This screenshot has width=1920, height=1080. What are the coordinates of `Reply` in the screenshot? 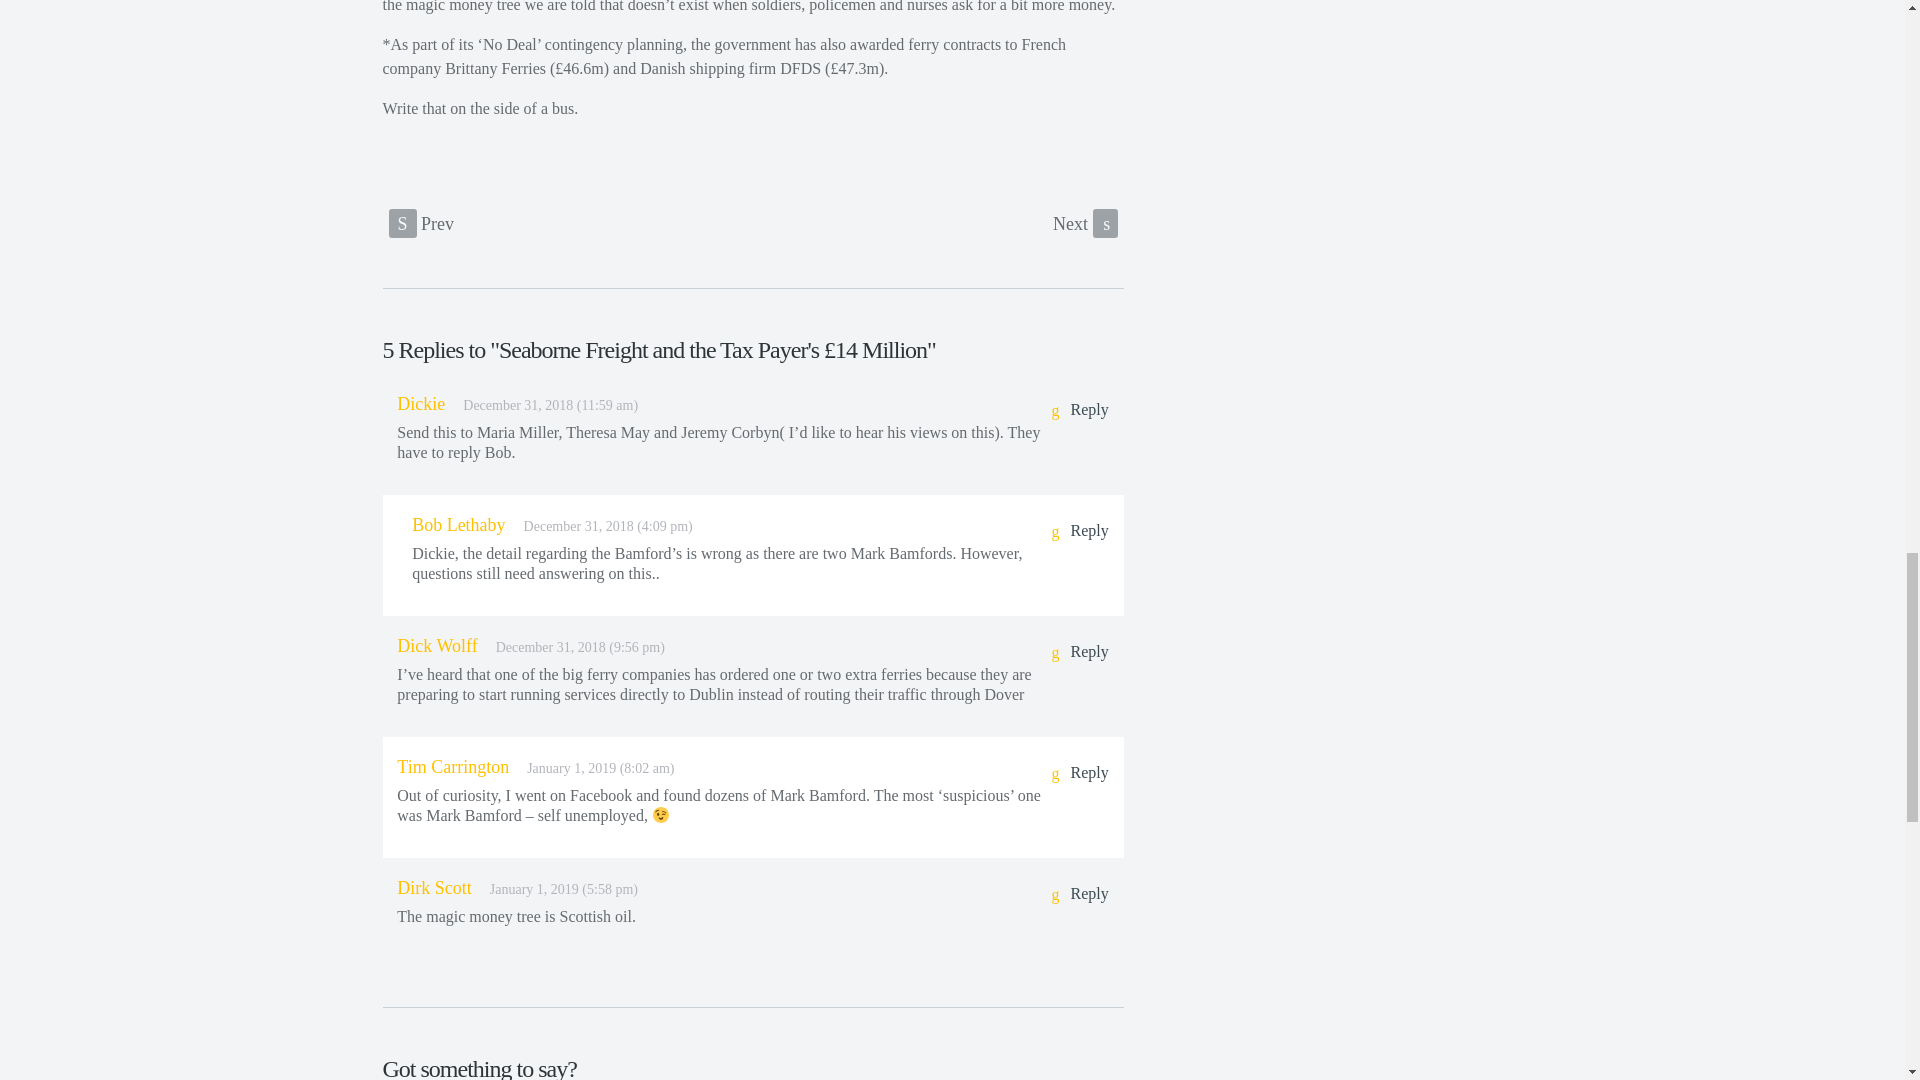 It's located at (1078, 532).